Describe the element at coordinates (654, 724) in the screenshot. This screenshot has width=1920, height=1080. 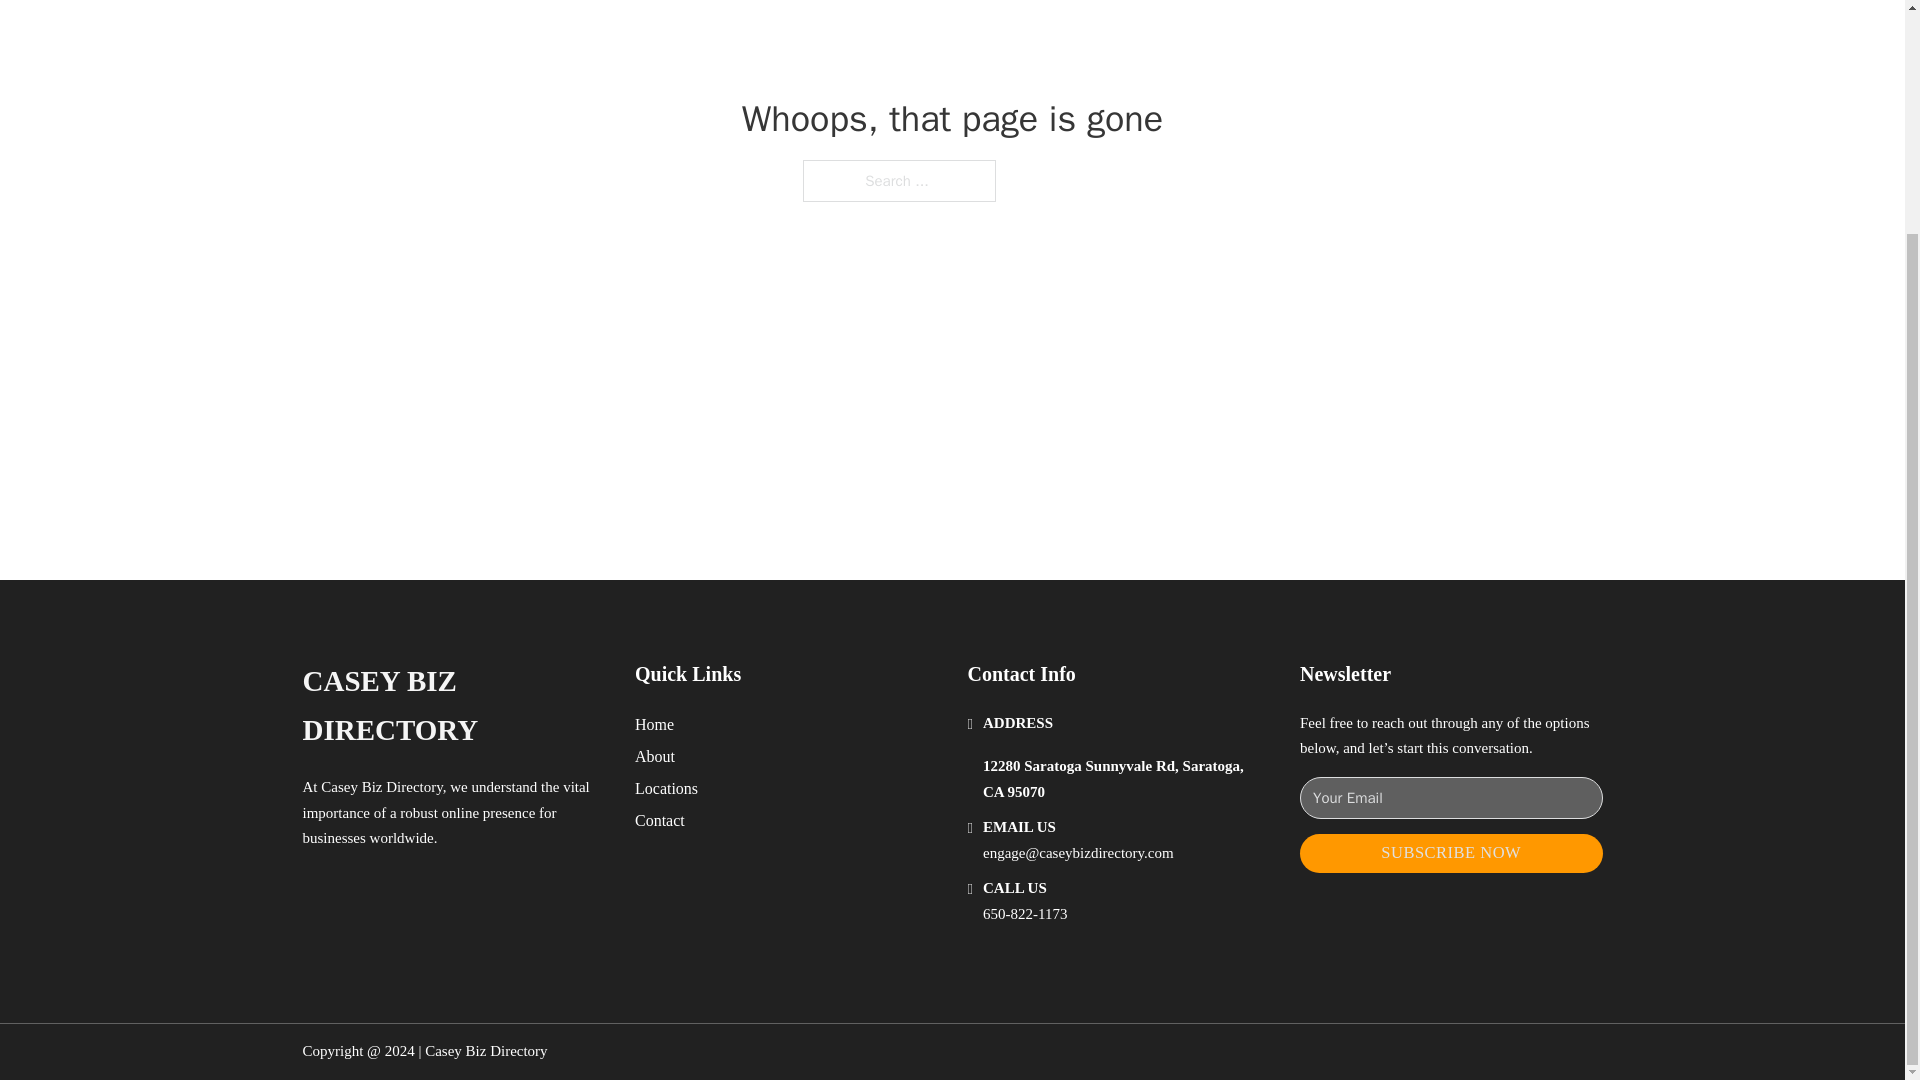
I see `Home` at that location.